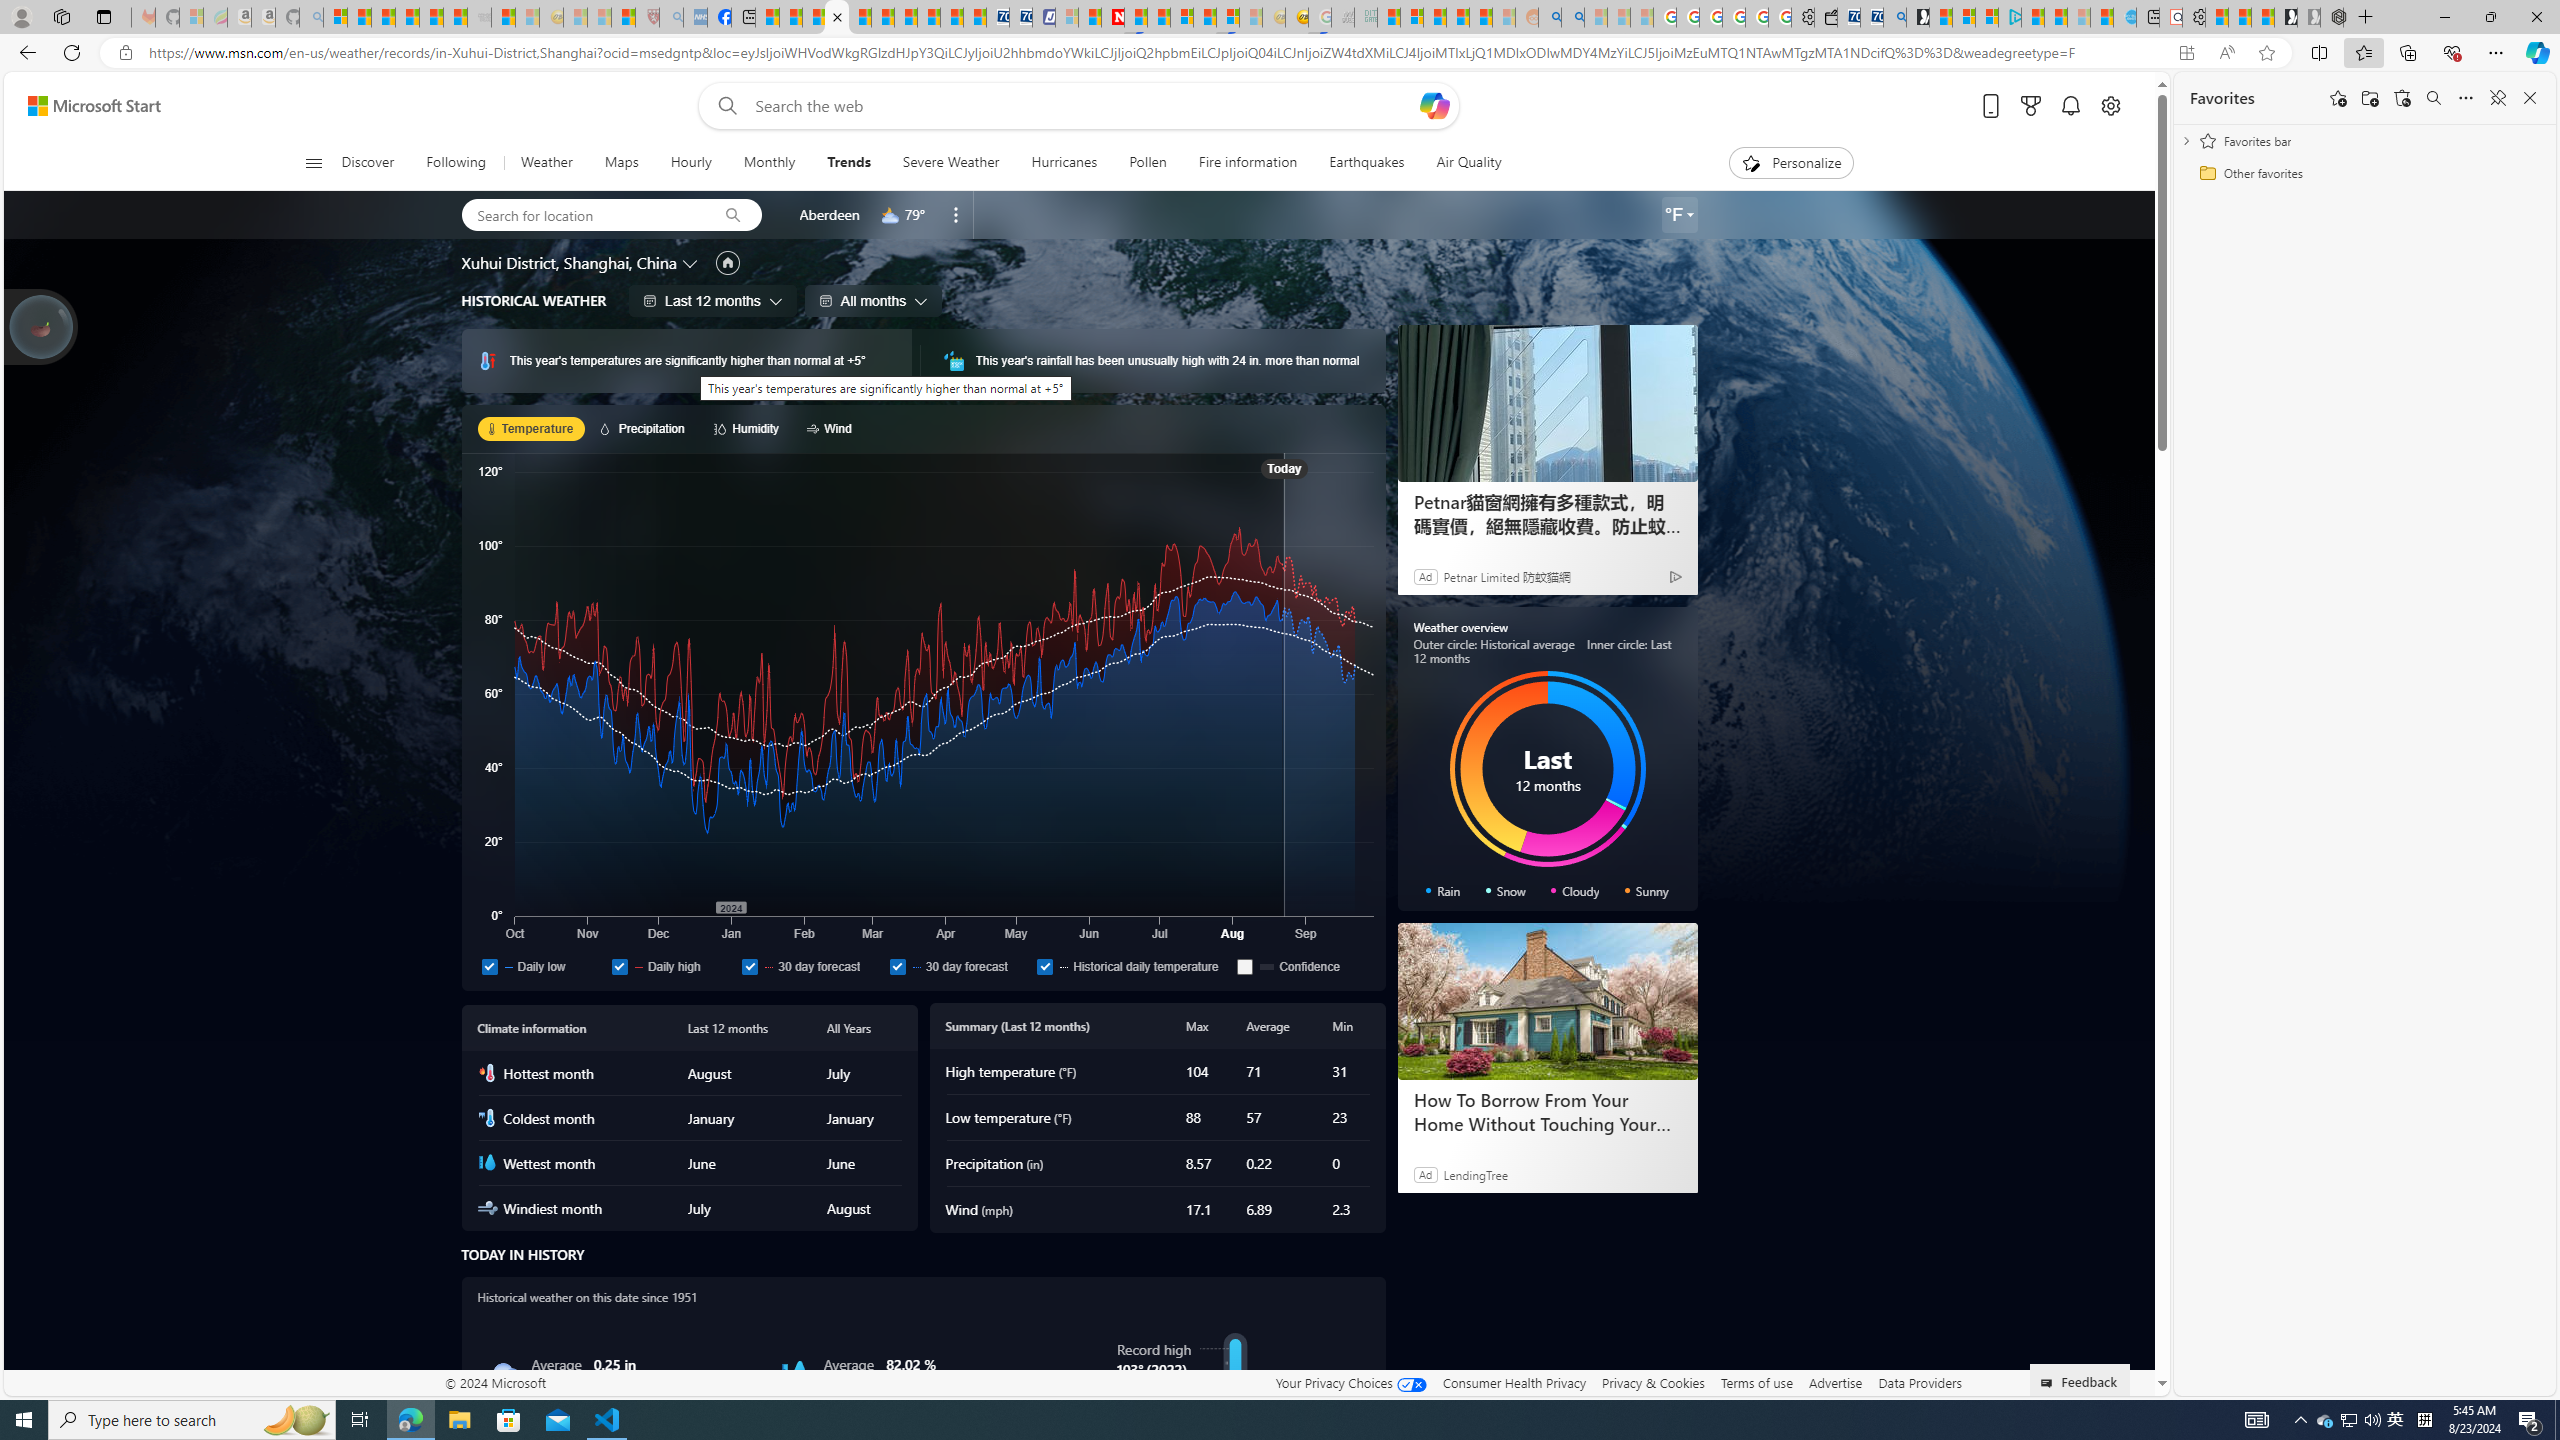 This screenshot has width=2560, height=1440. What do you see at coordinates (1248, 163) in the screenshot?
I see `Fire information` at bounding box center [1248, 163].